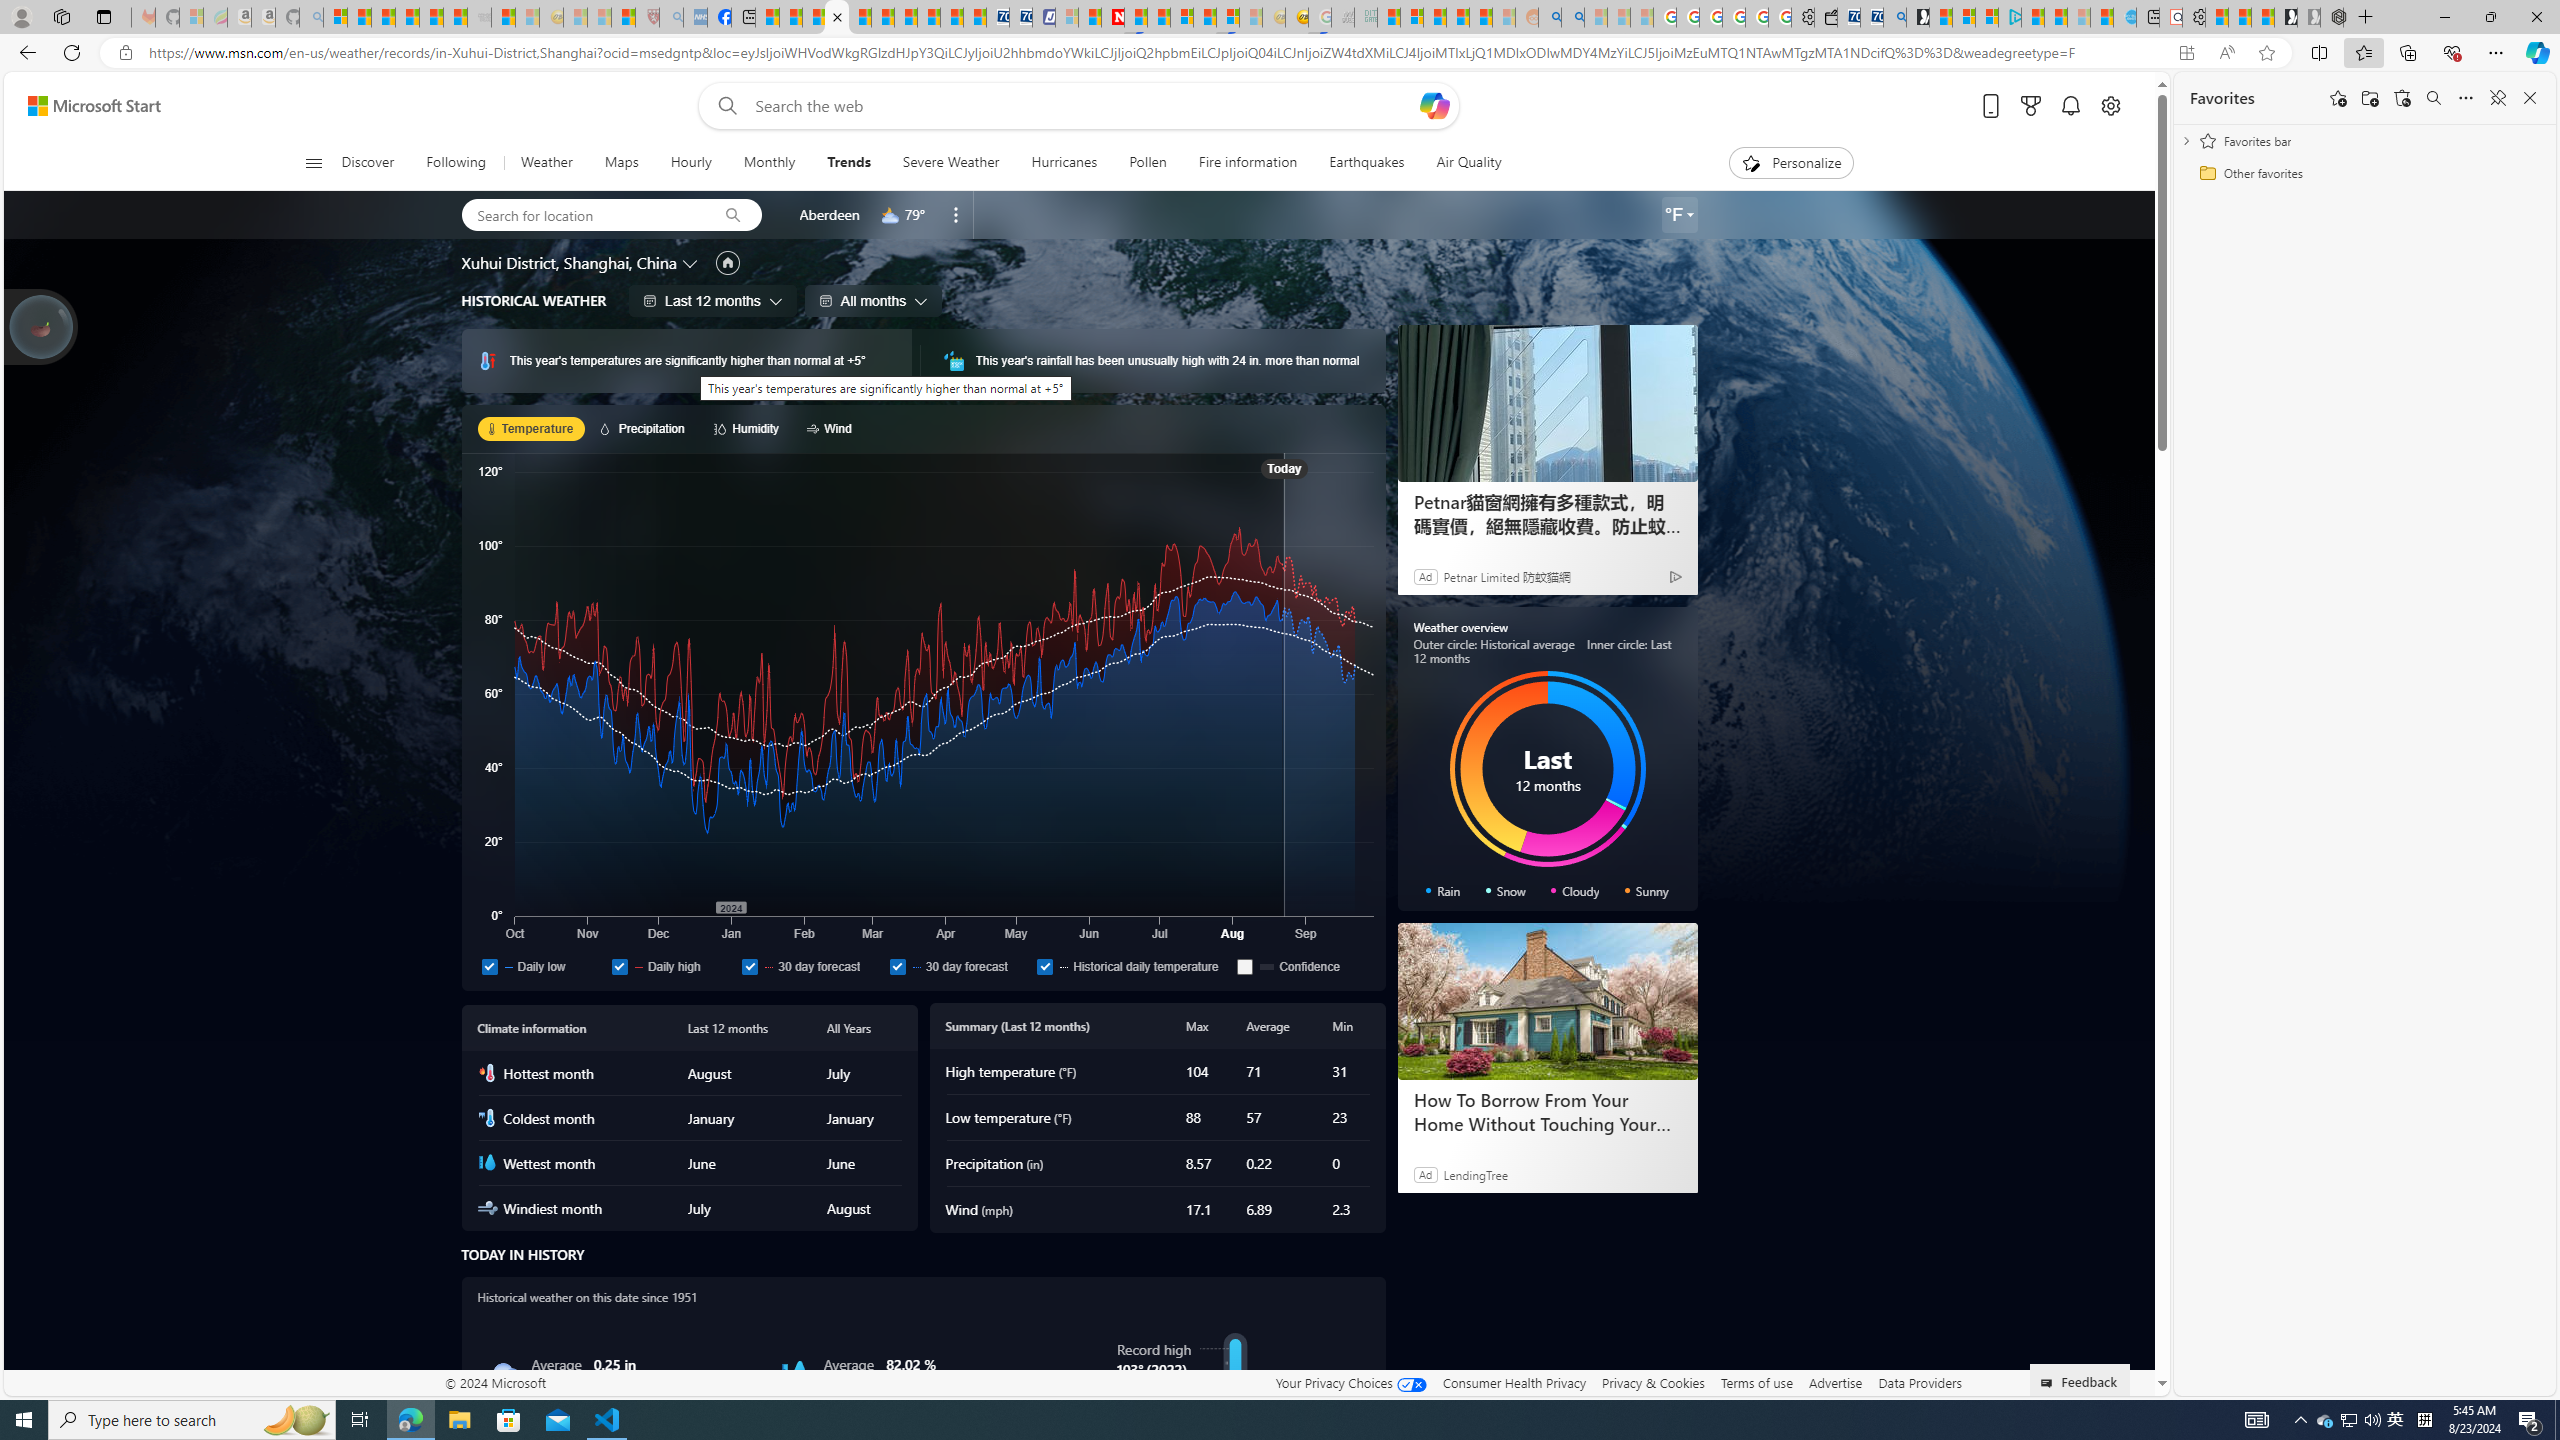 This screenshot has width=2560, height=1440. What do you see at coordinates (1248, 163) in the screenshot?
I see `Fire information` at bounding box center [1248, 163].